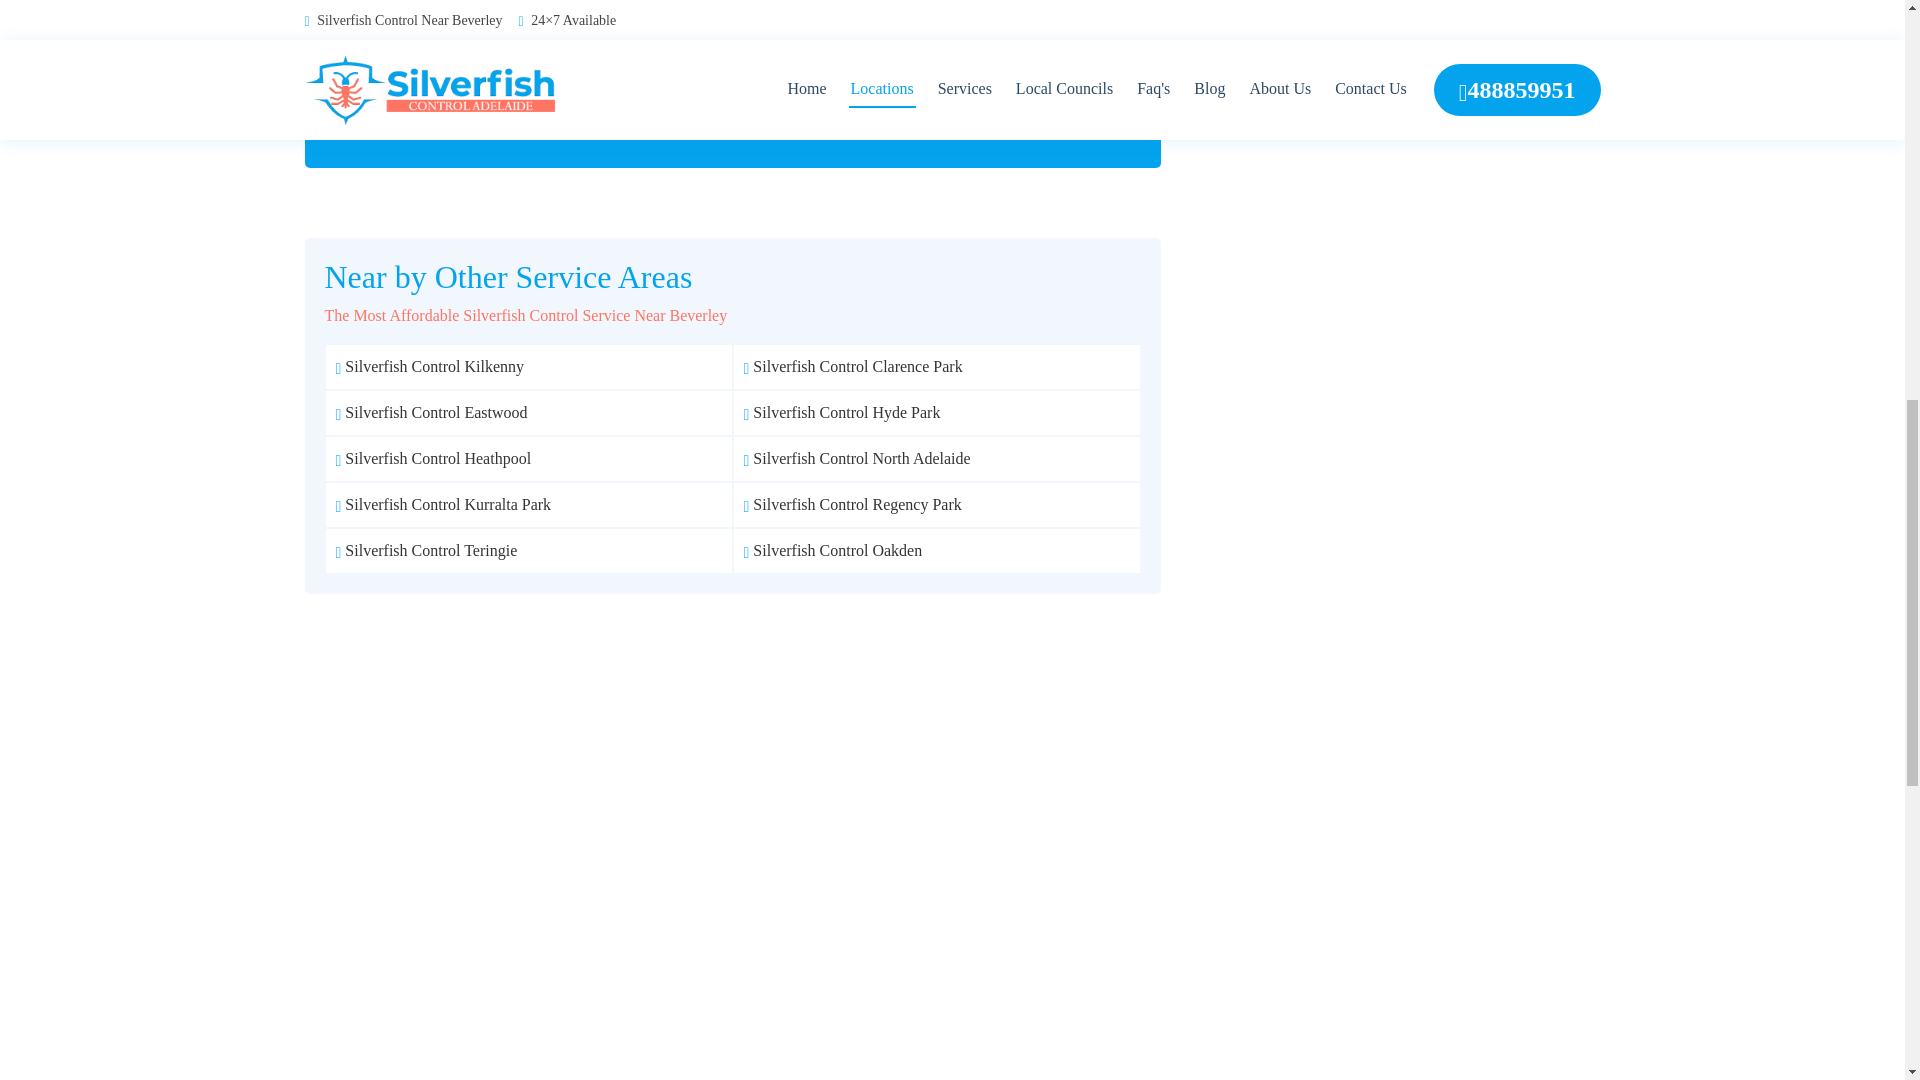 The width and height of the screenshot is (1920, 1080). Describe the element at coordinates (858, 458) in the screenshot. I see `Silverfish Control North Adelaide` at that location.